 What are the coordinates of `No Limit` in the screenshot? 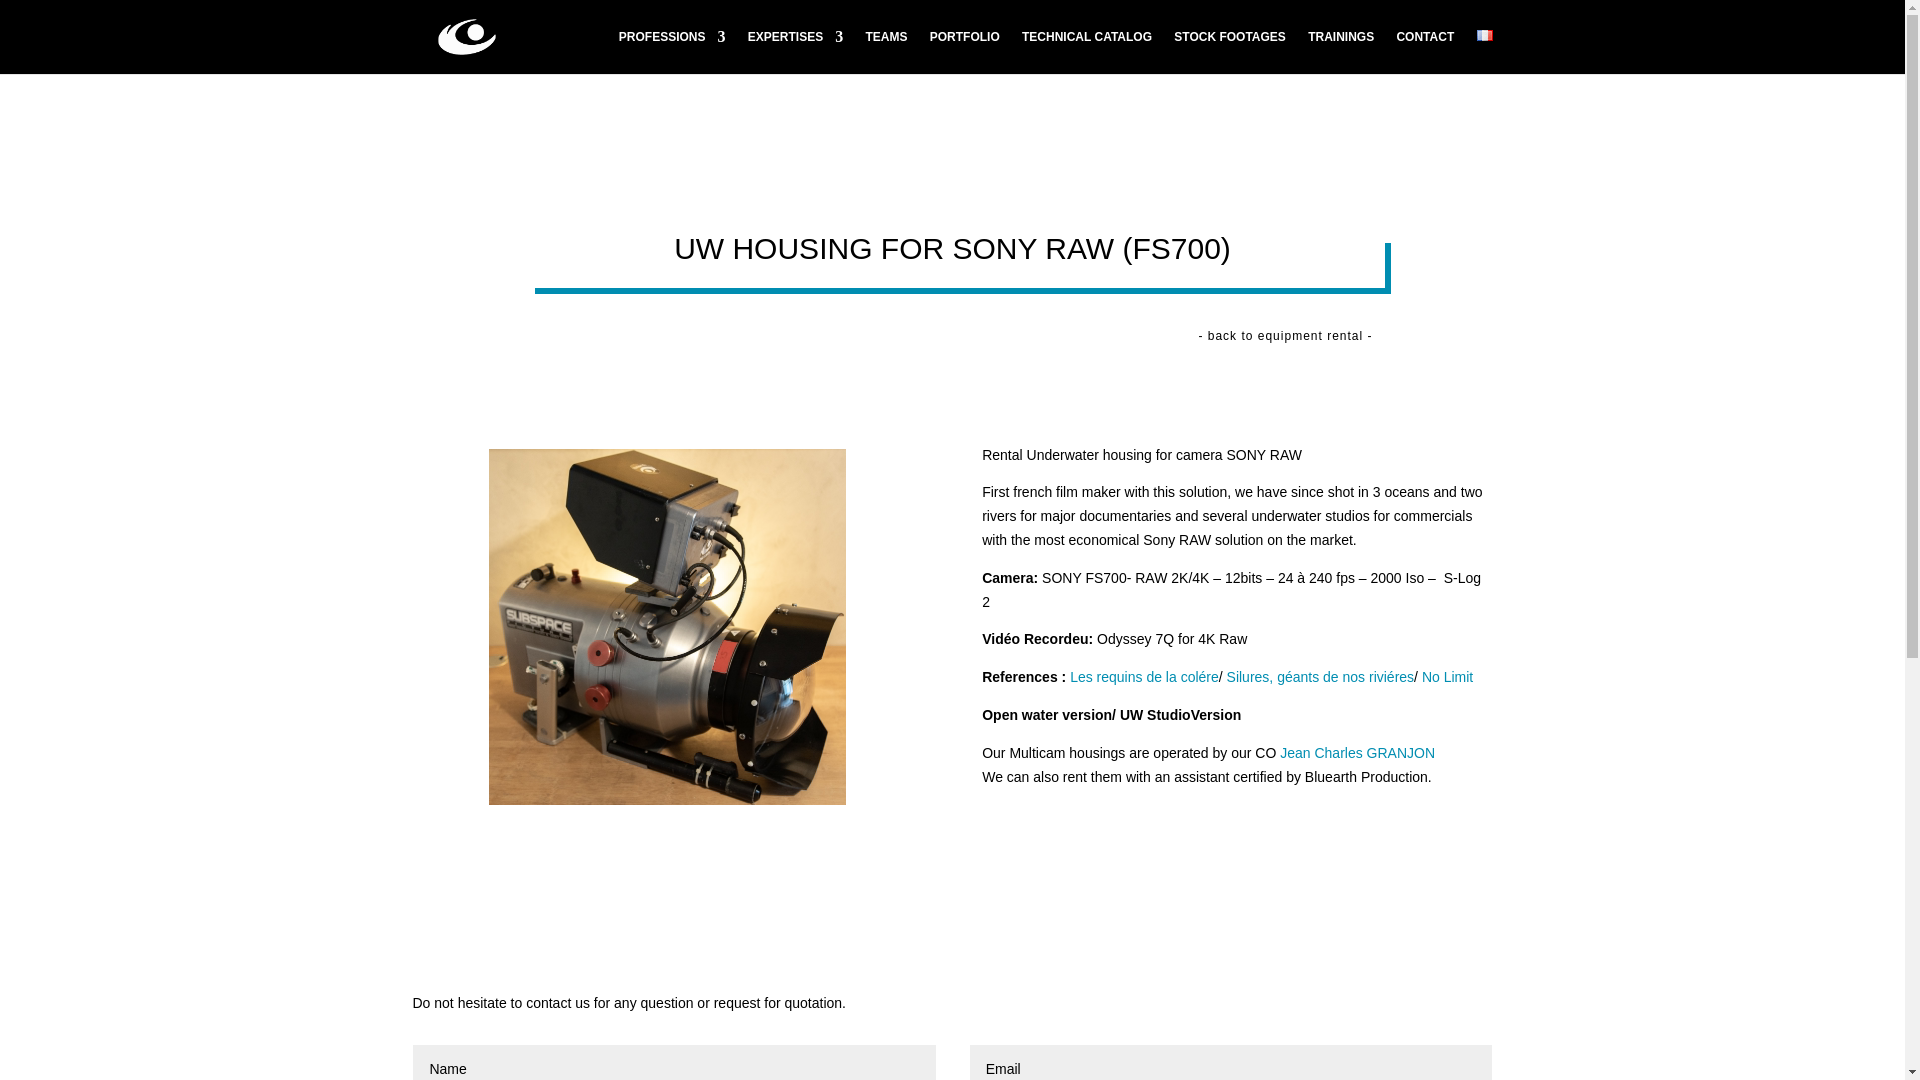 It's located at (1447, 676).